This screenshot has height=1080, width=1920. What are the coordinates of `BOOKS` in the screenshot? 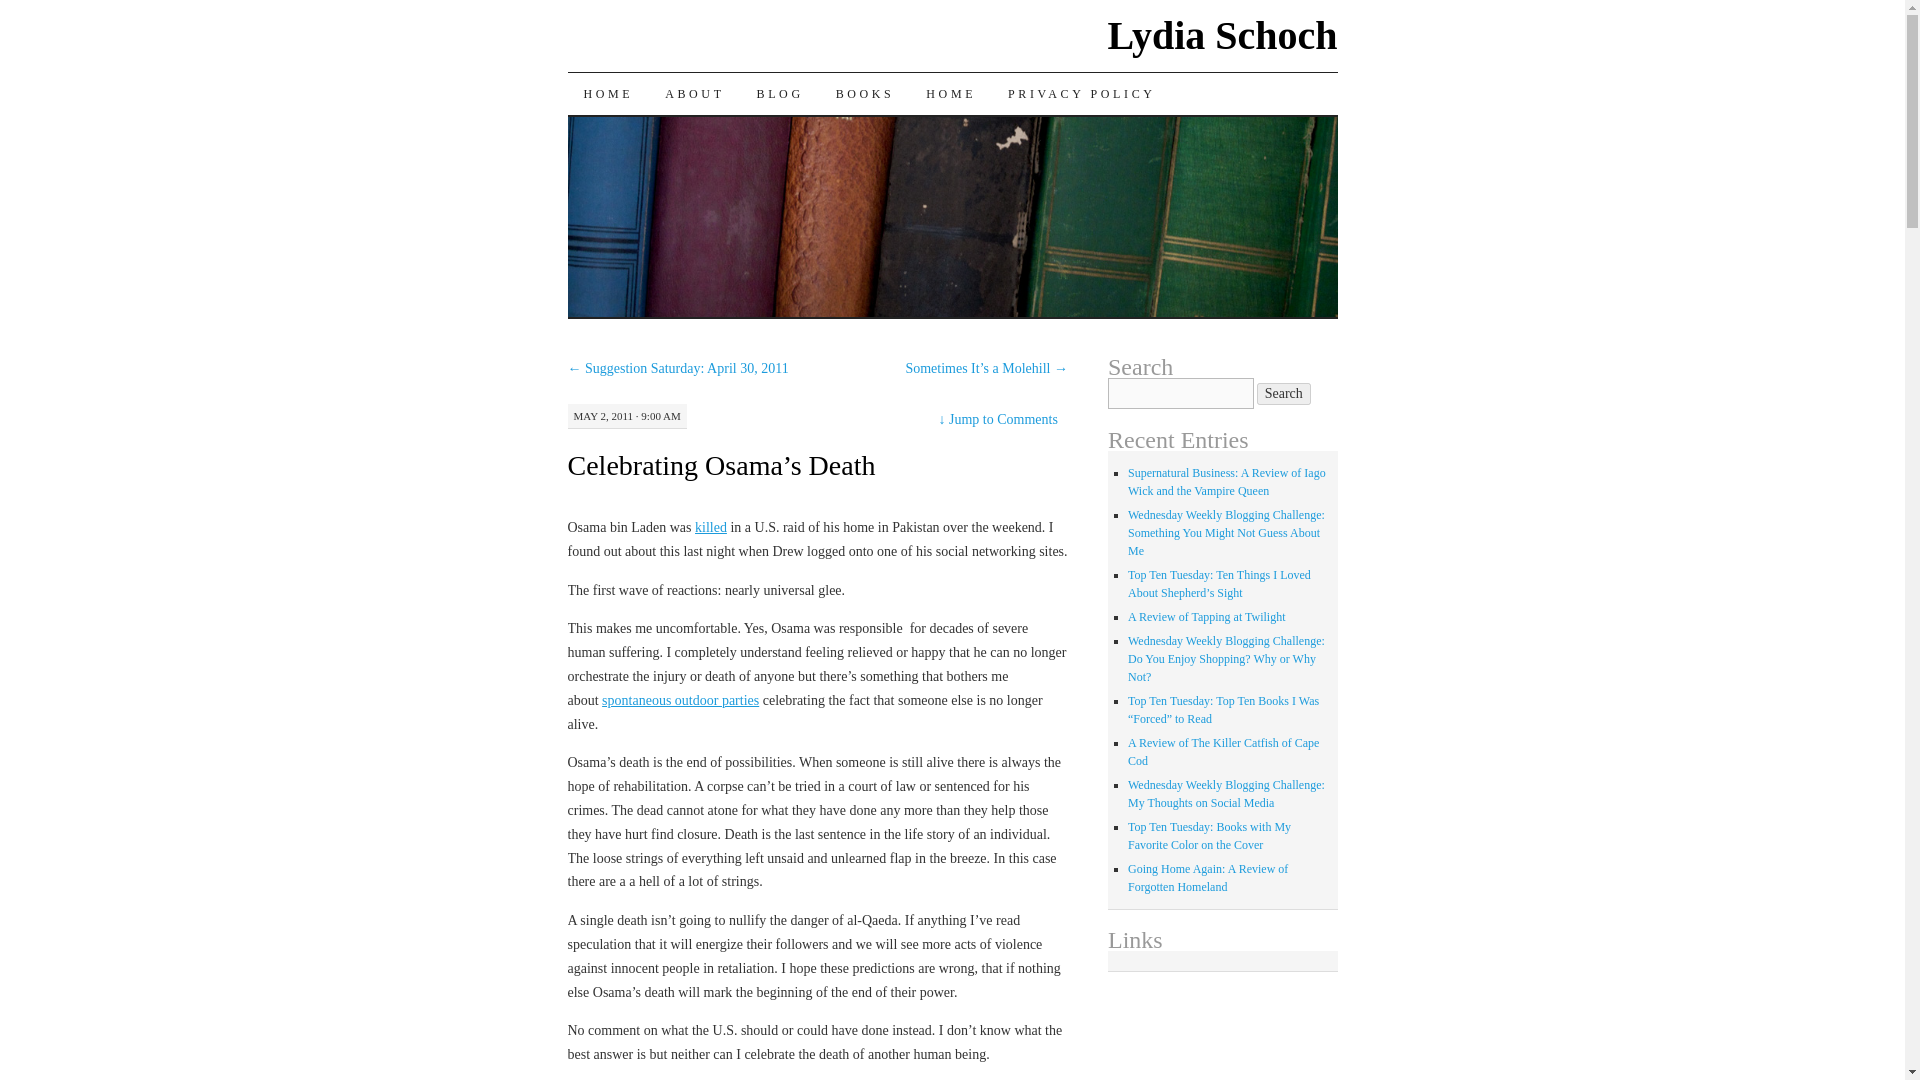 It's located at (864, 94).